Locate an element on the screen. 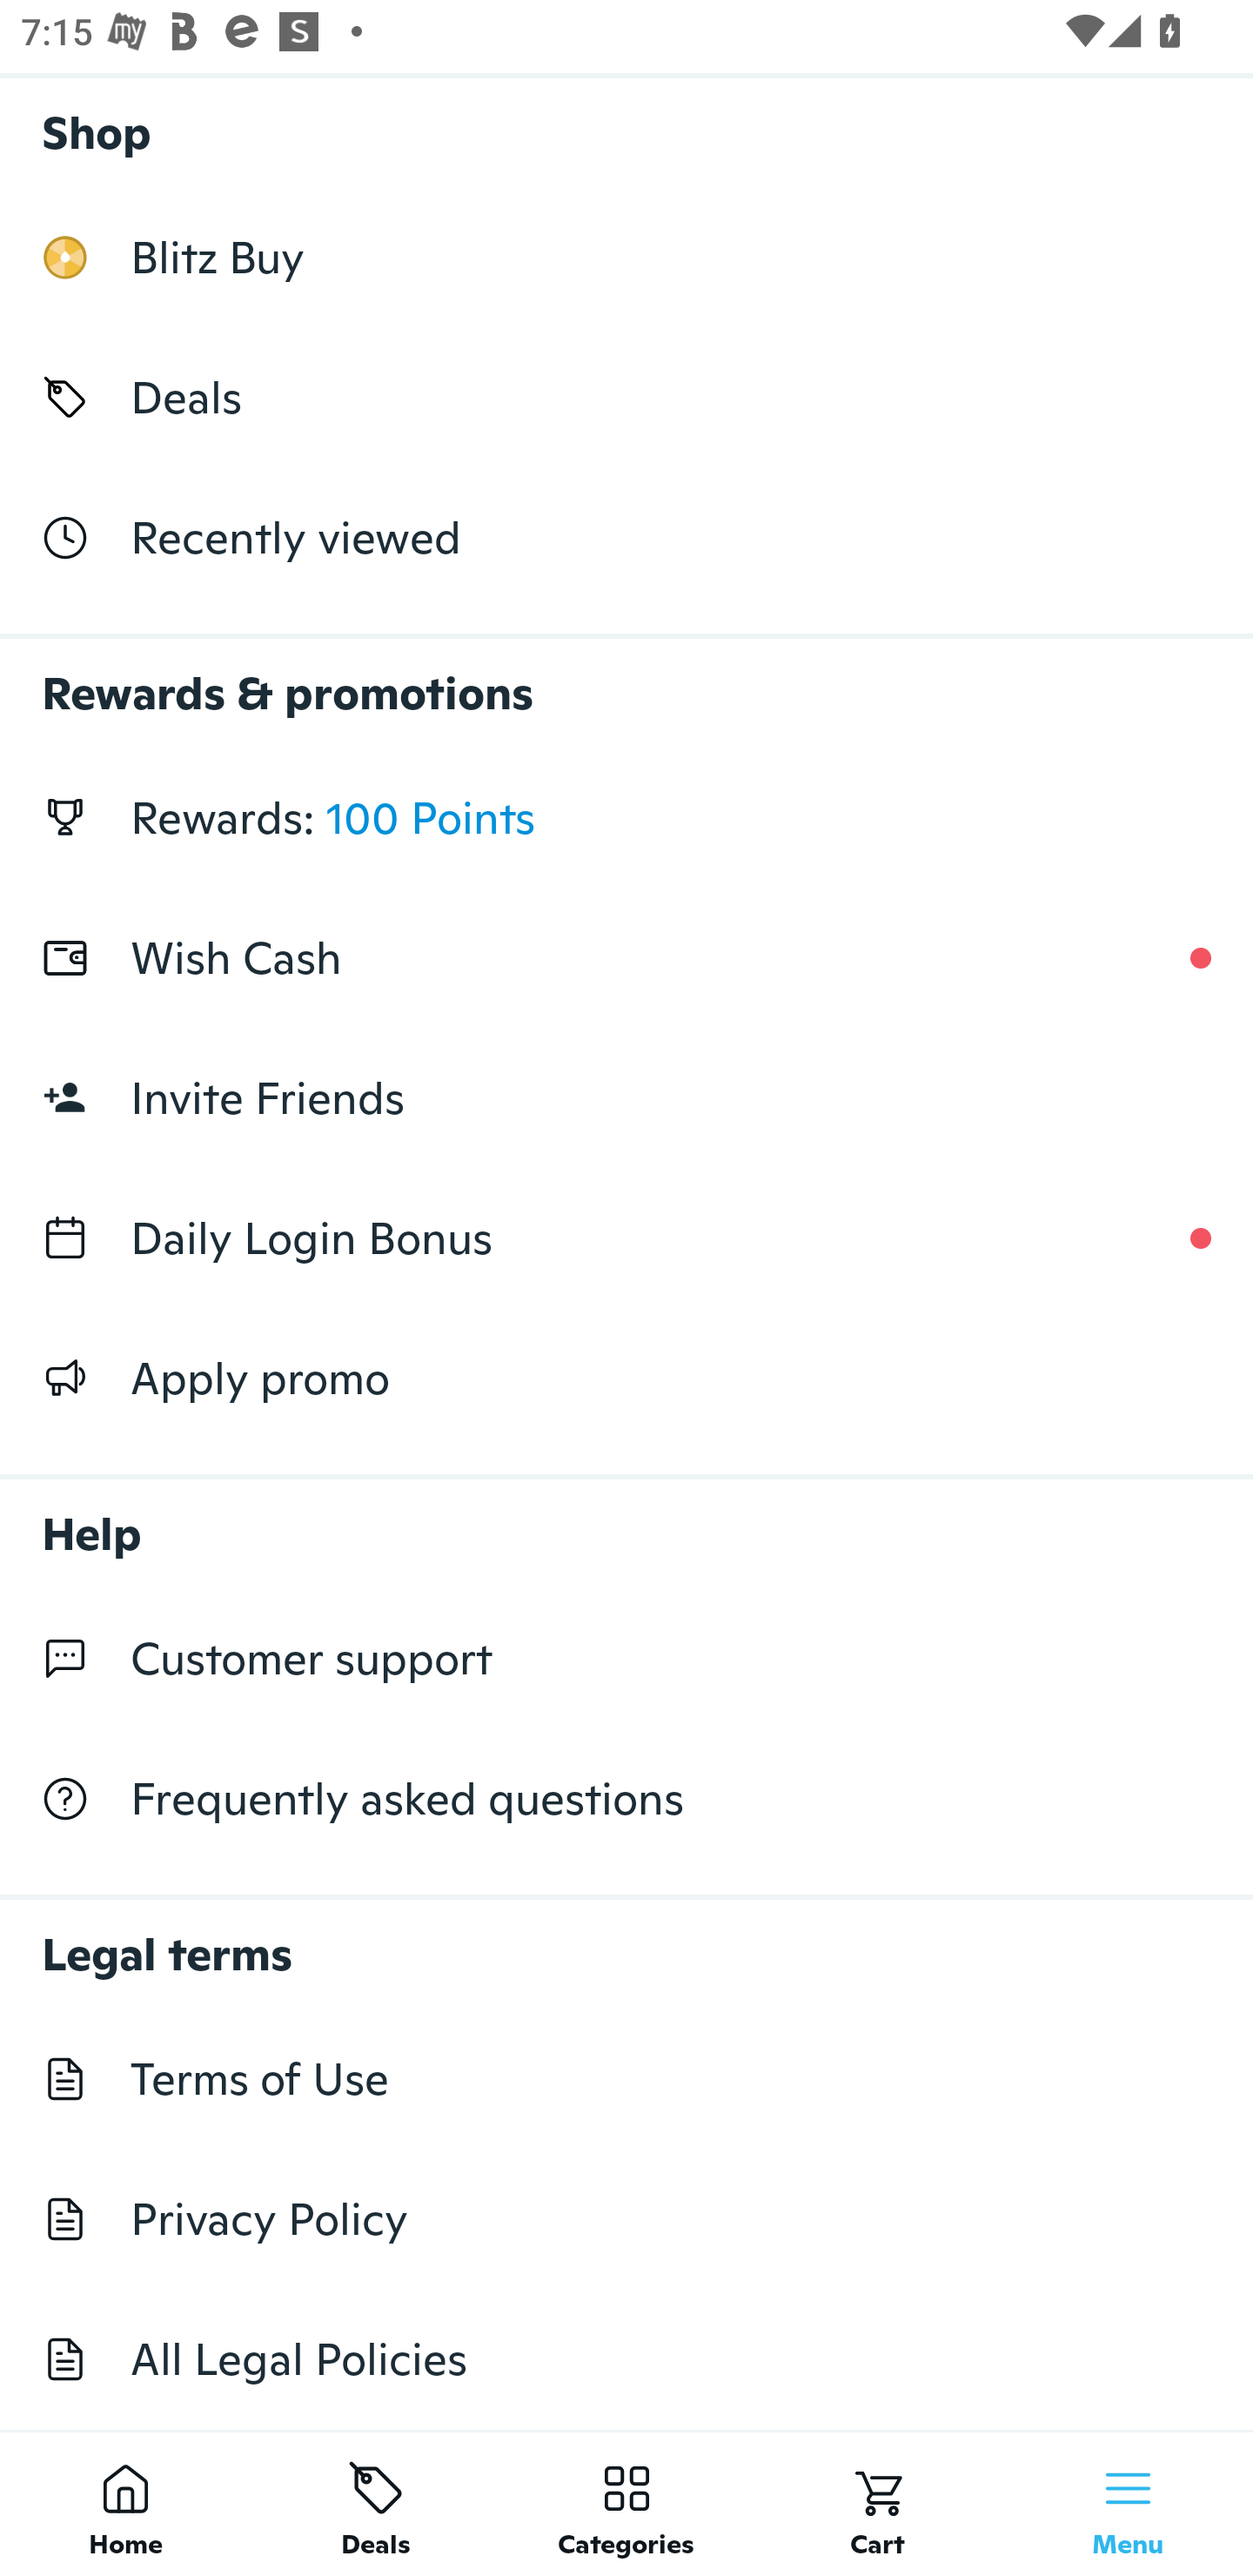 The height and width of the screenshot is (2576, 1253). Help is located at coordinates (626, 1518).